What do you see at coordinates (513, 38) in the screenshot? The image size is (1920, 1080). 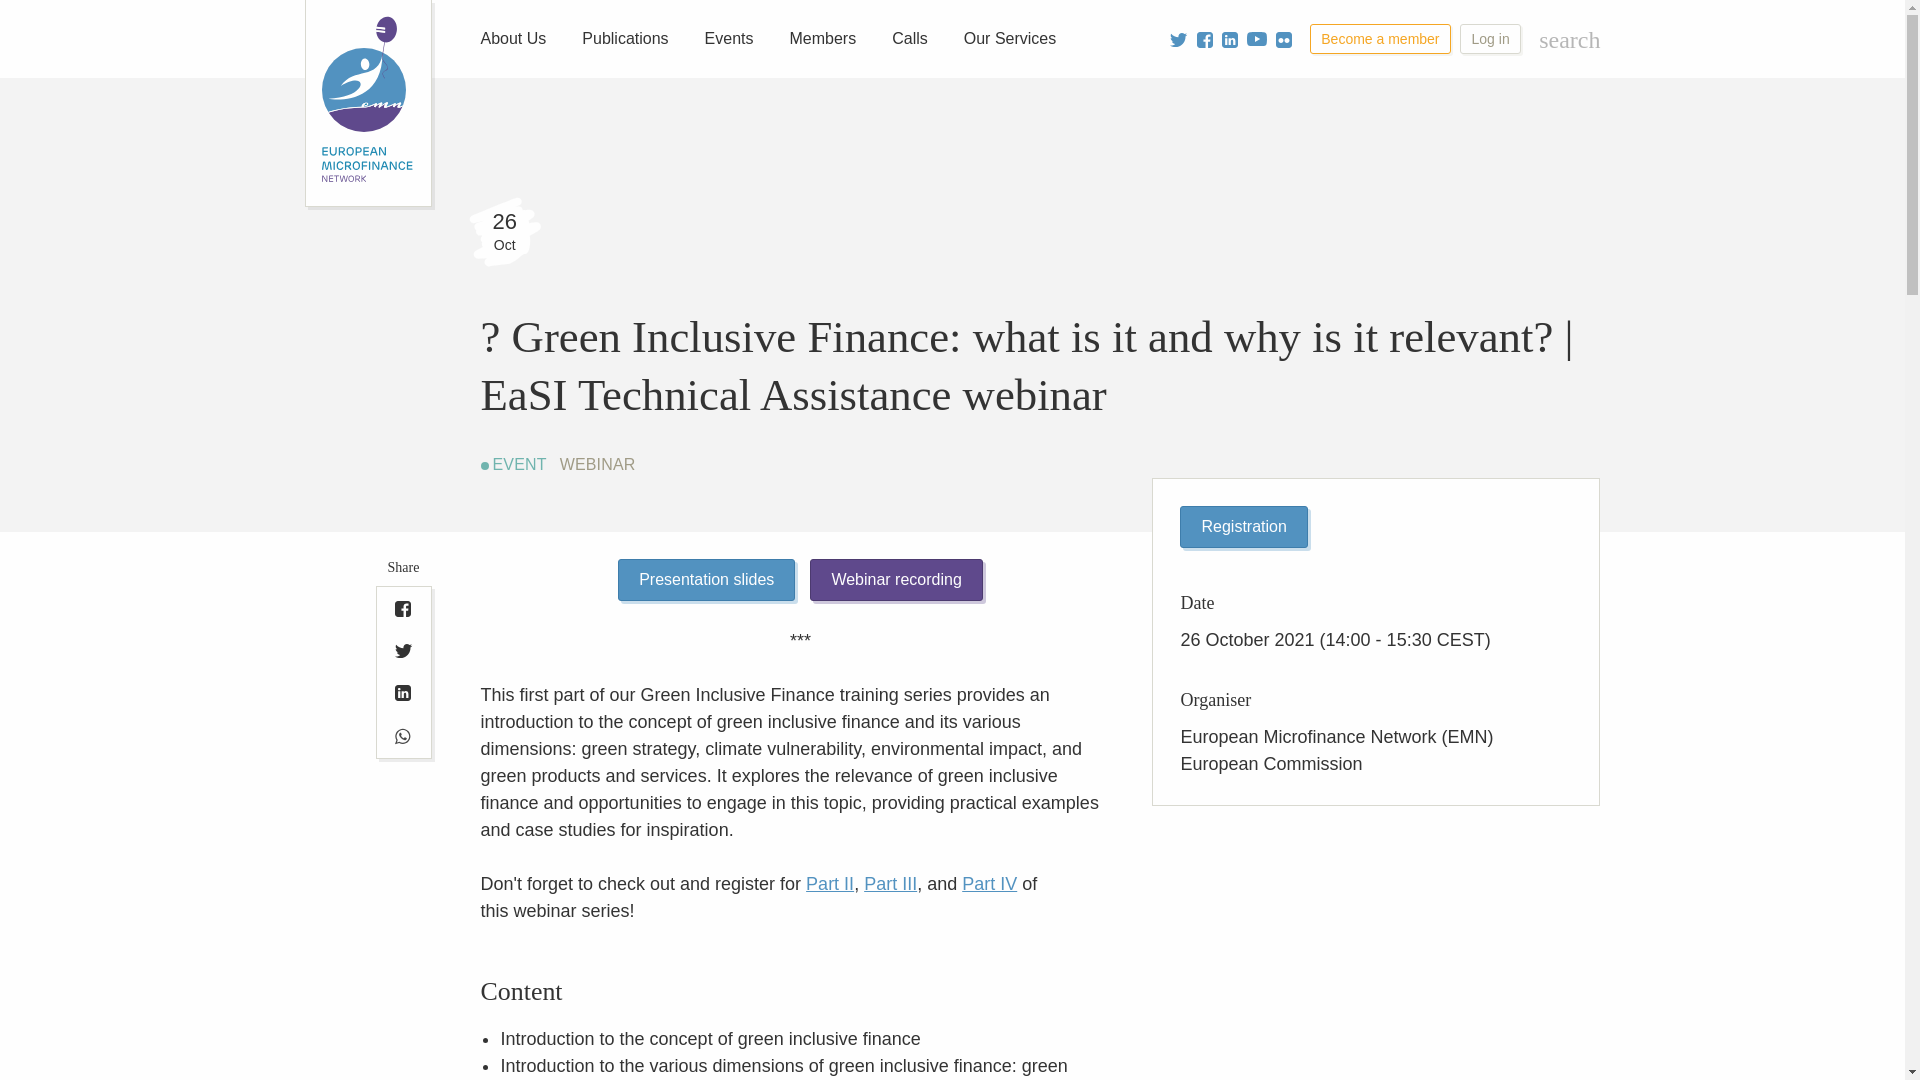 I see `About Us` at bounding box center [513, 38].